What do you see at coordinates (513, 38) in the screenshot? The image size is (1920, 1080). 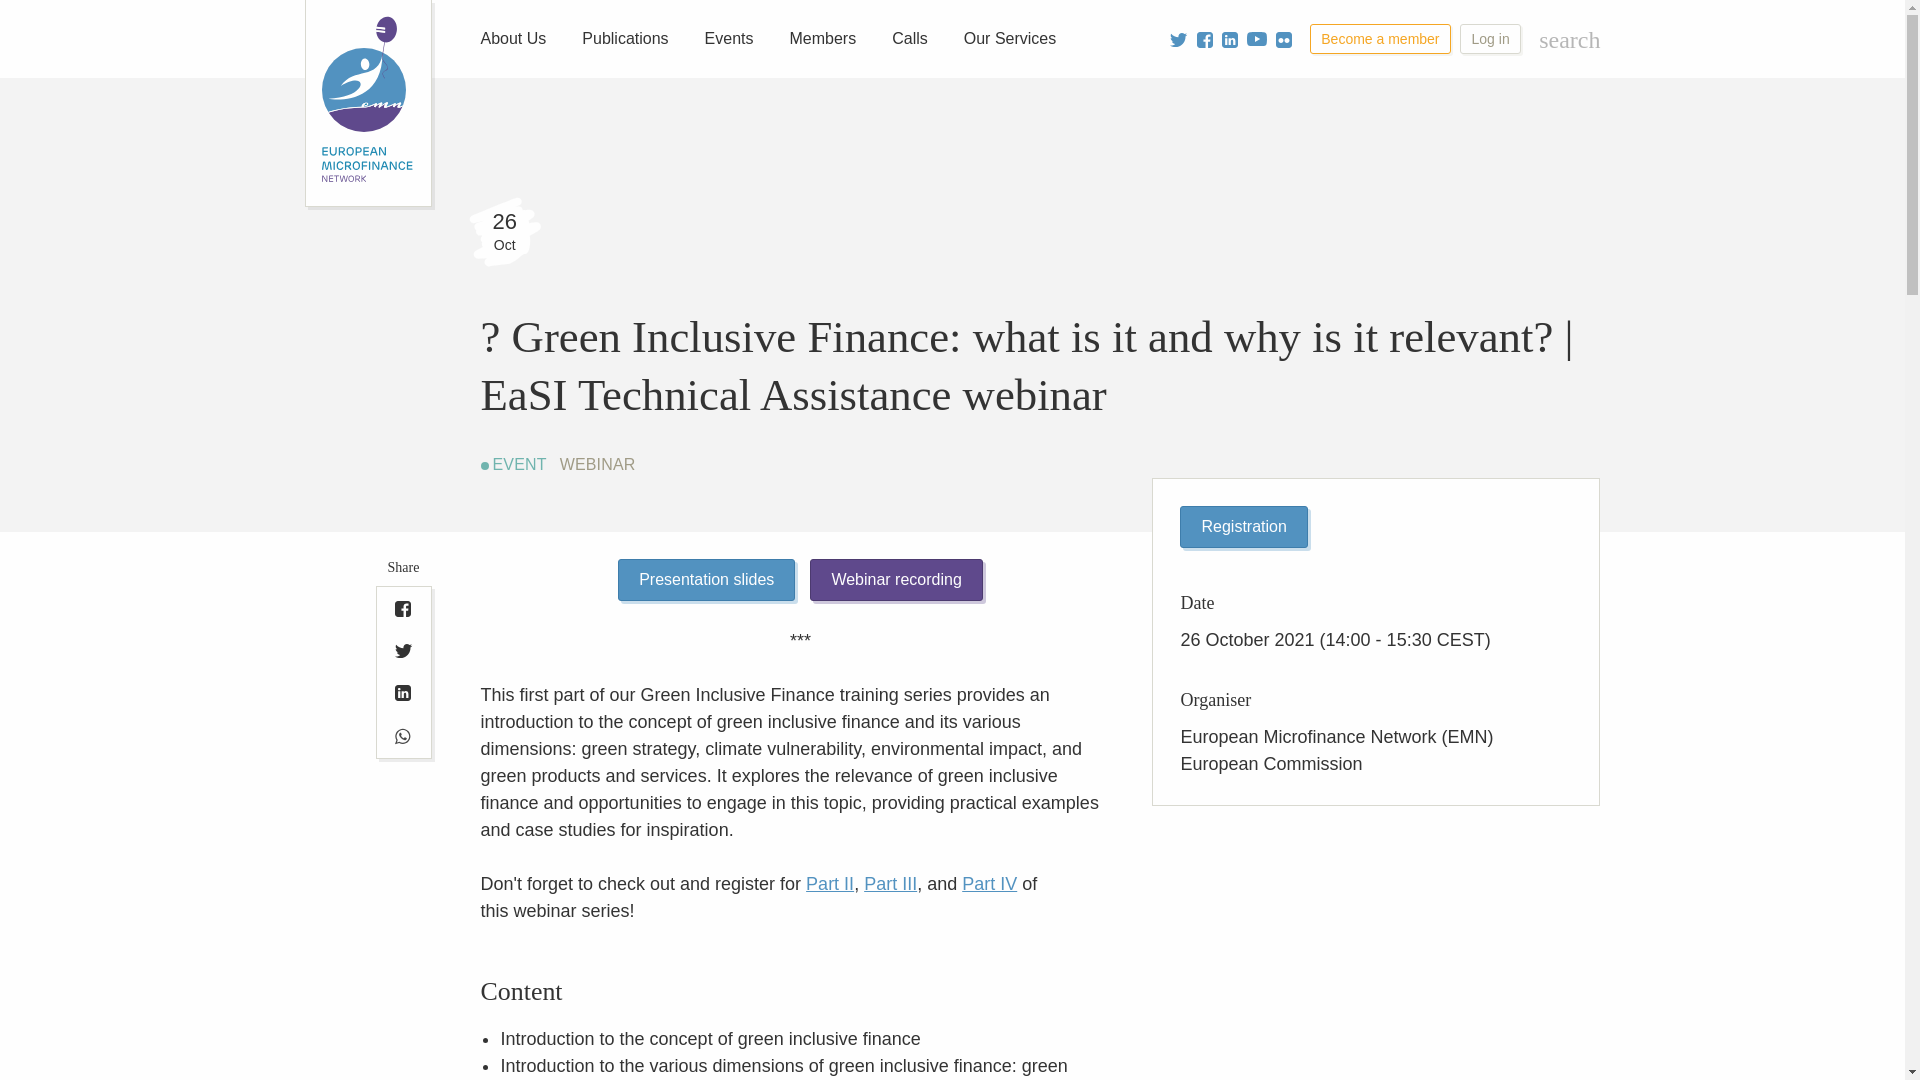 I see `About Us` at bounding box center [513, 38].